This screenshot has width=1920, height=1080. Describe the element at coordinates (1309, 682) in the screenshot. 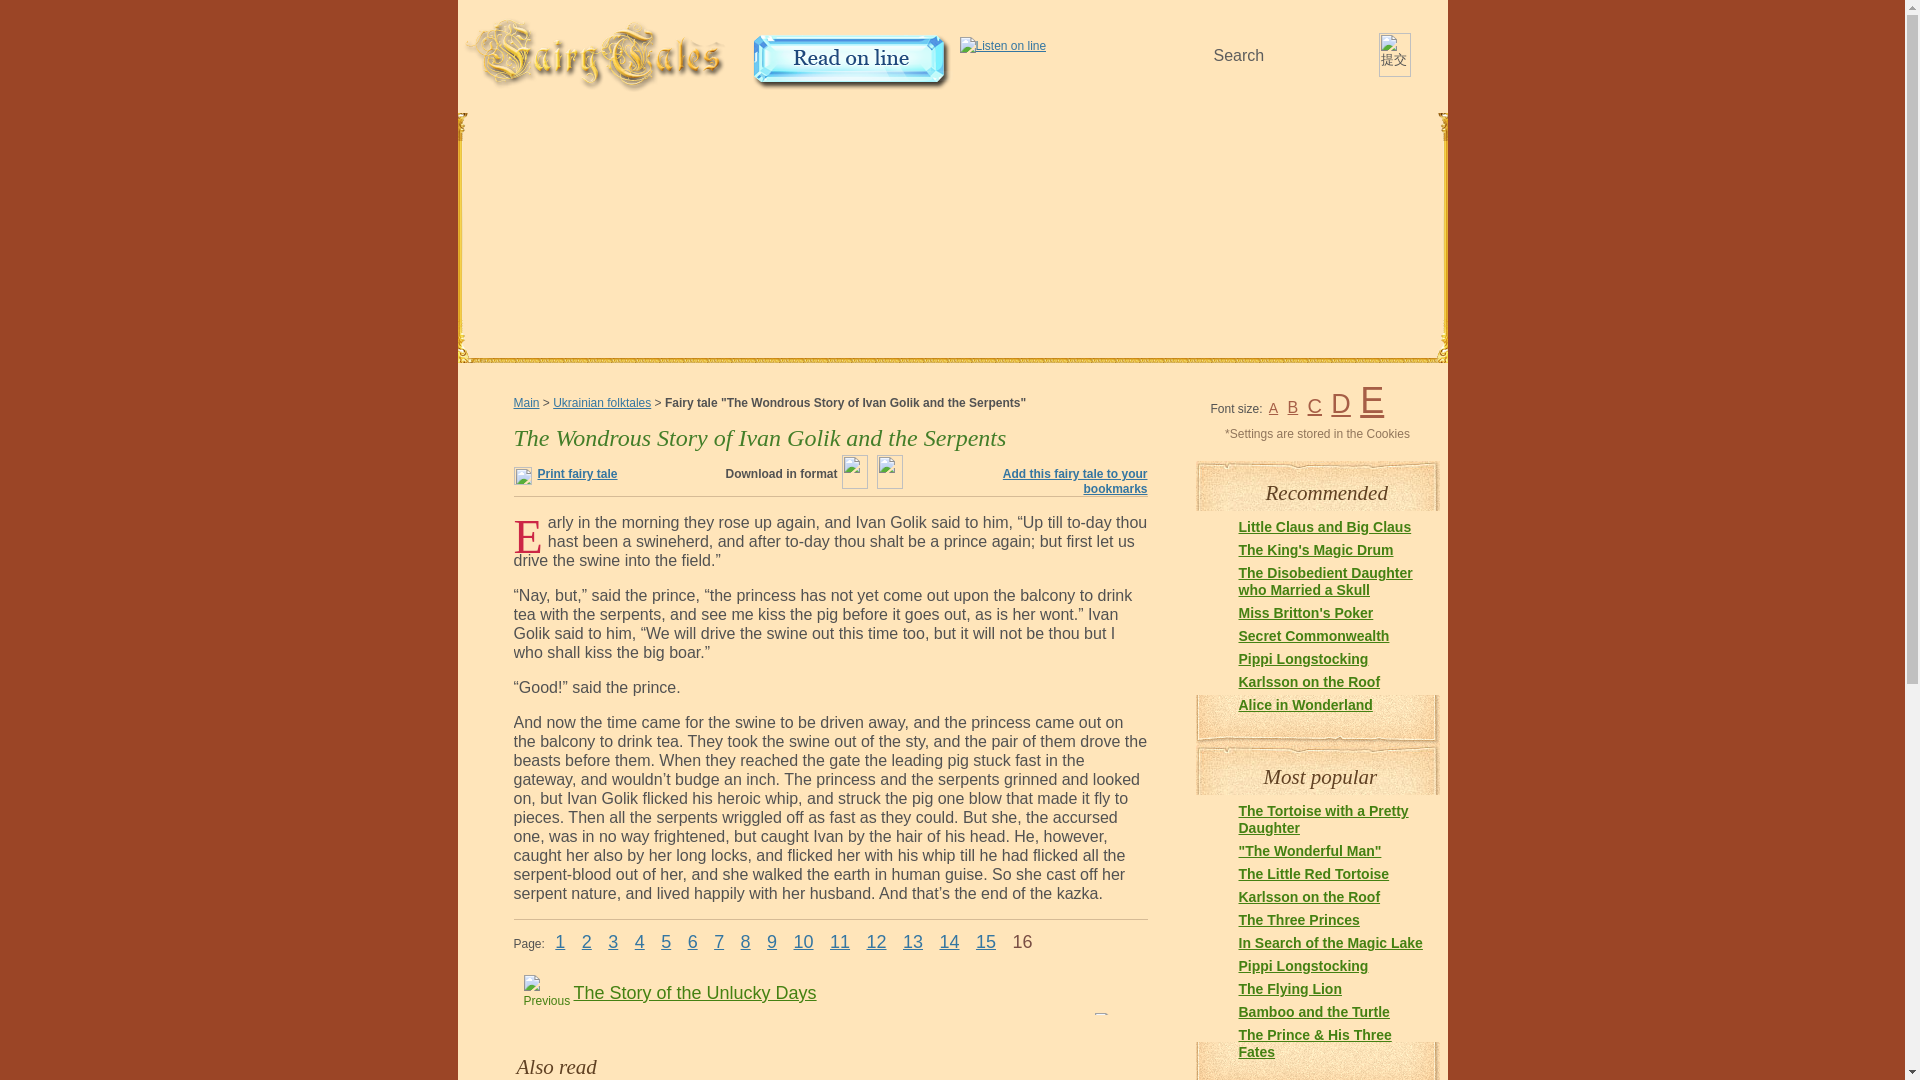

I see `Karlsson on the Roof` at that location.